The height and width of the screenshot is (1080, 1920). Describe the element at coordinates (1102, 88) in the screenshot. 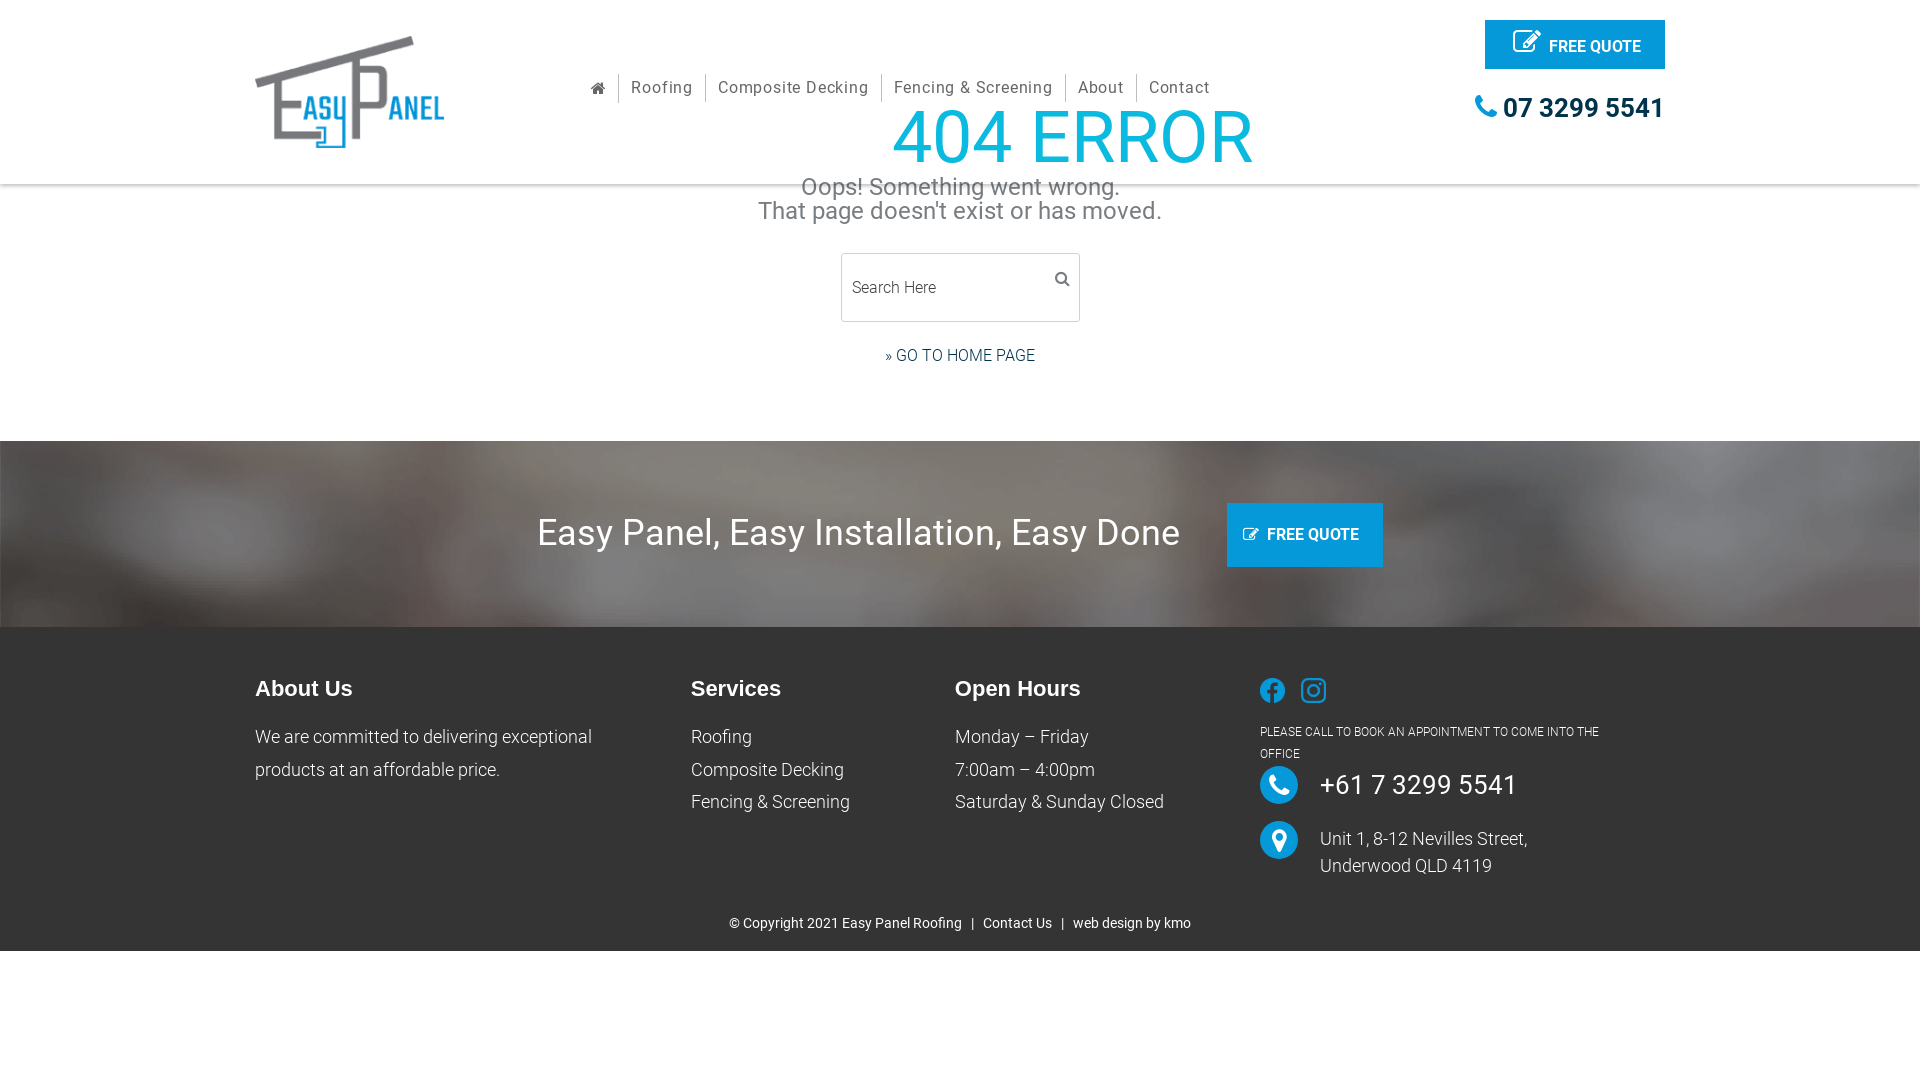

I see `About` at that location.